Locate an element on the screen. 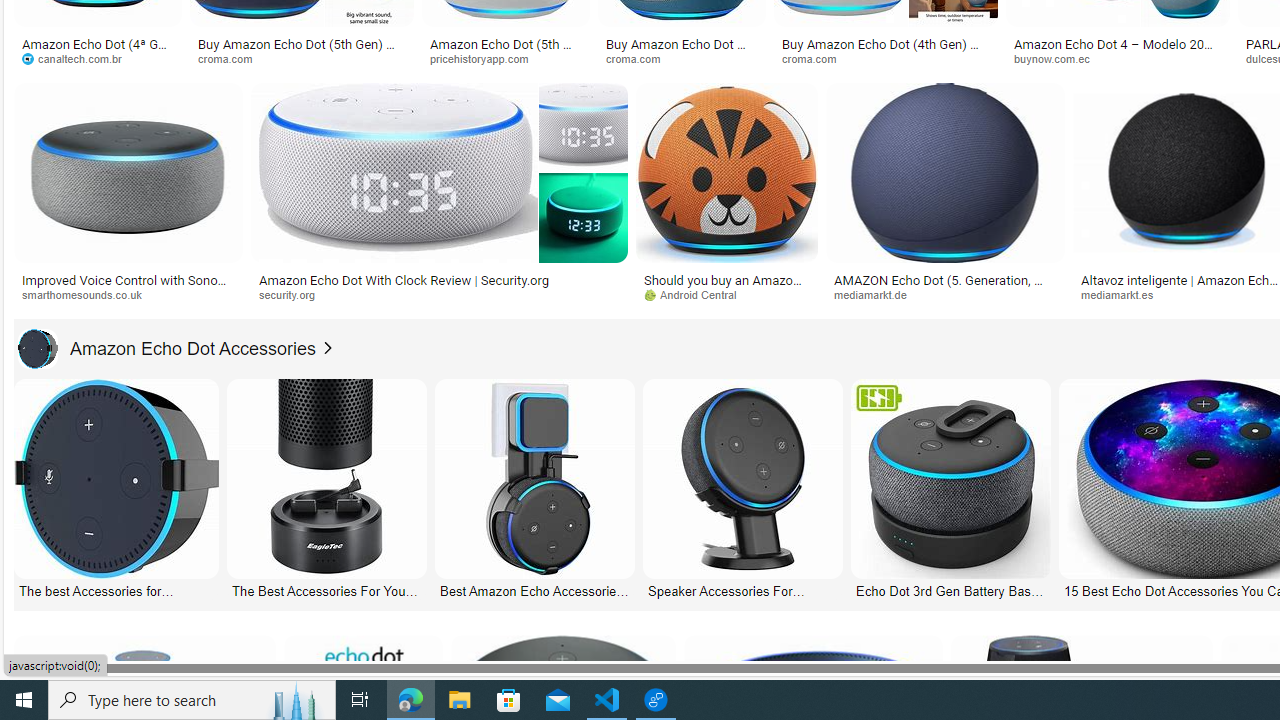 Image resolution: width=1280 pixels, height=720 pixels. canaltech.com.br is located at coordinates (78, 58).